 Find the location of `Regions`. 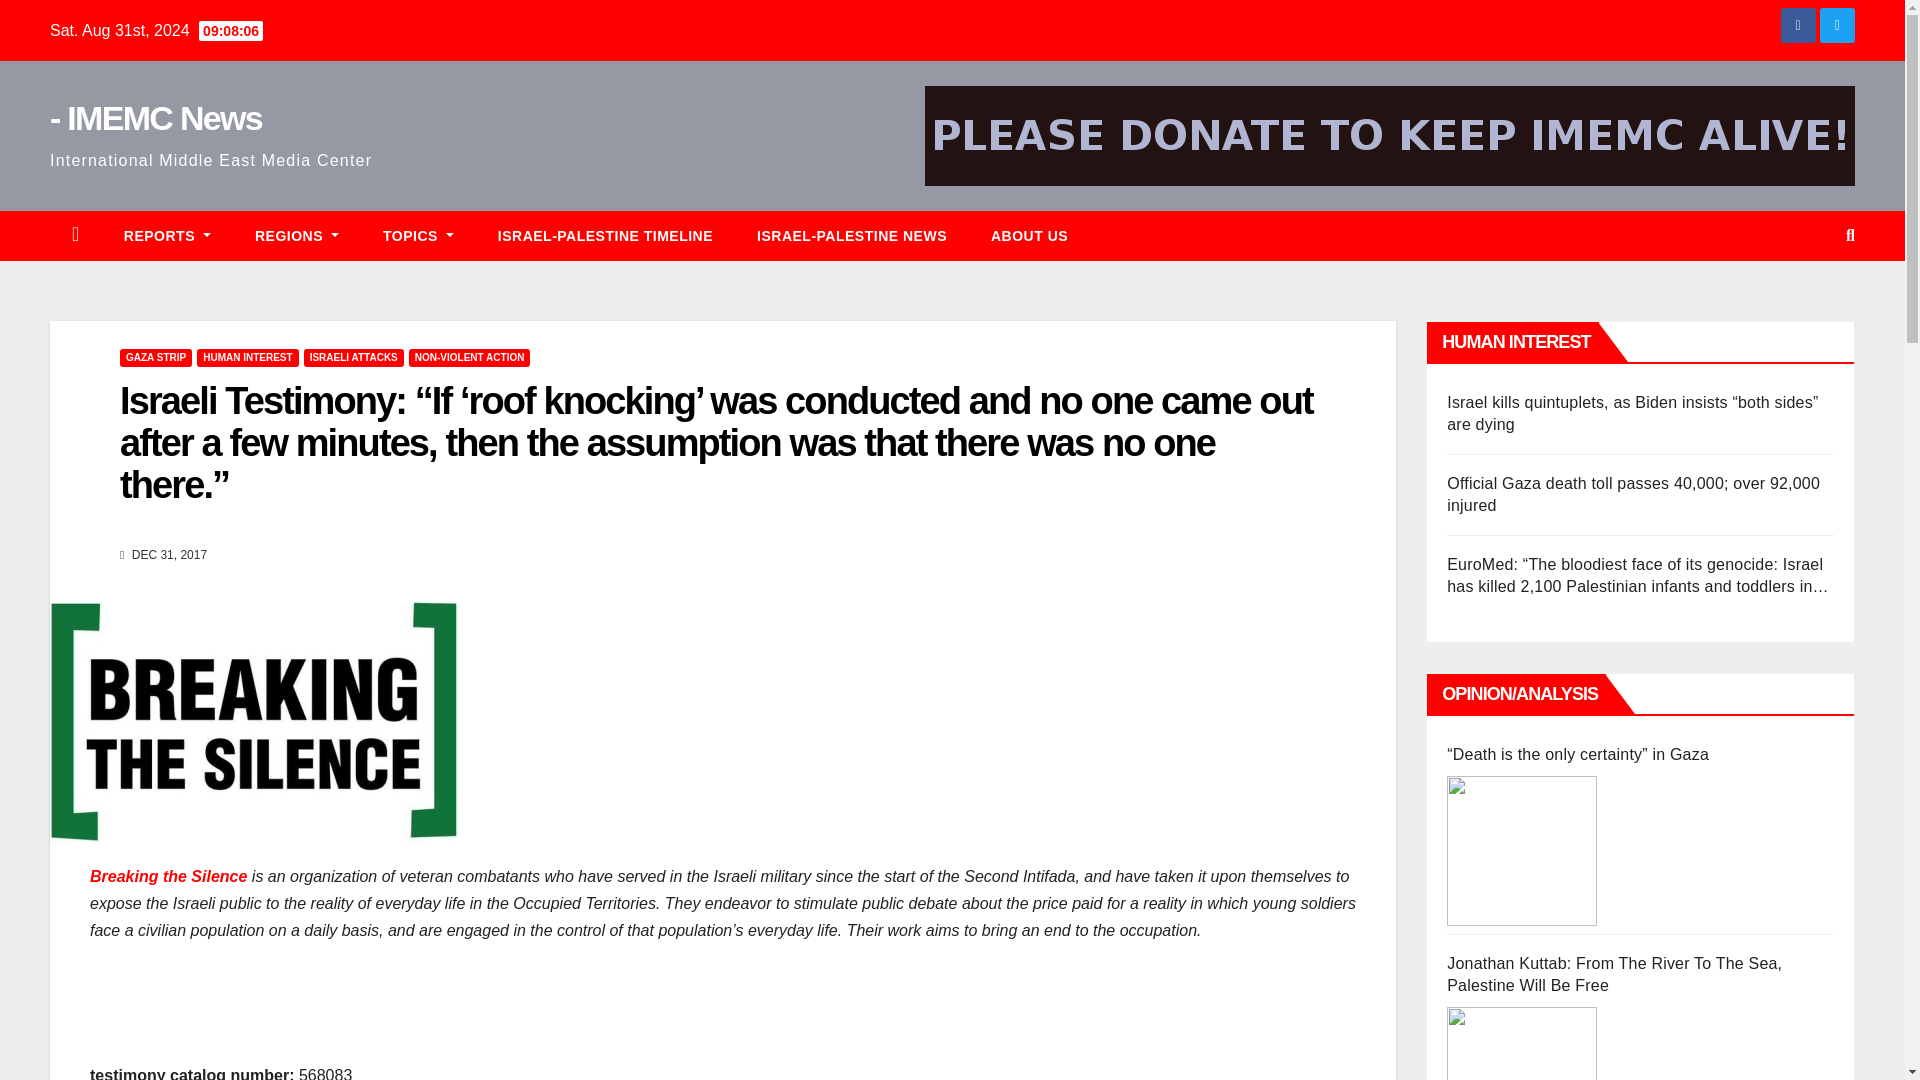

Regions is located at coordinates (296, 236).